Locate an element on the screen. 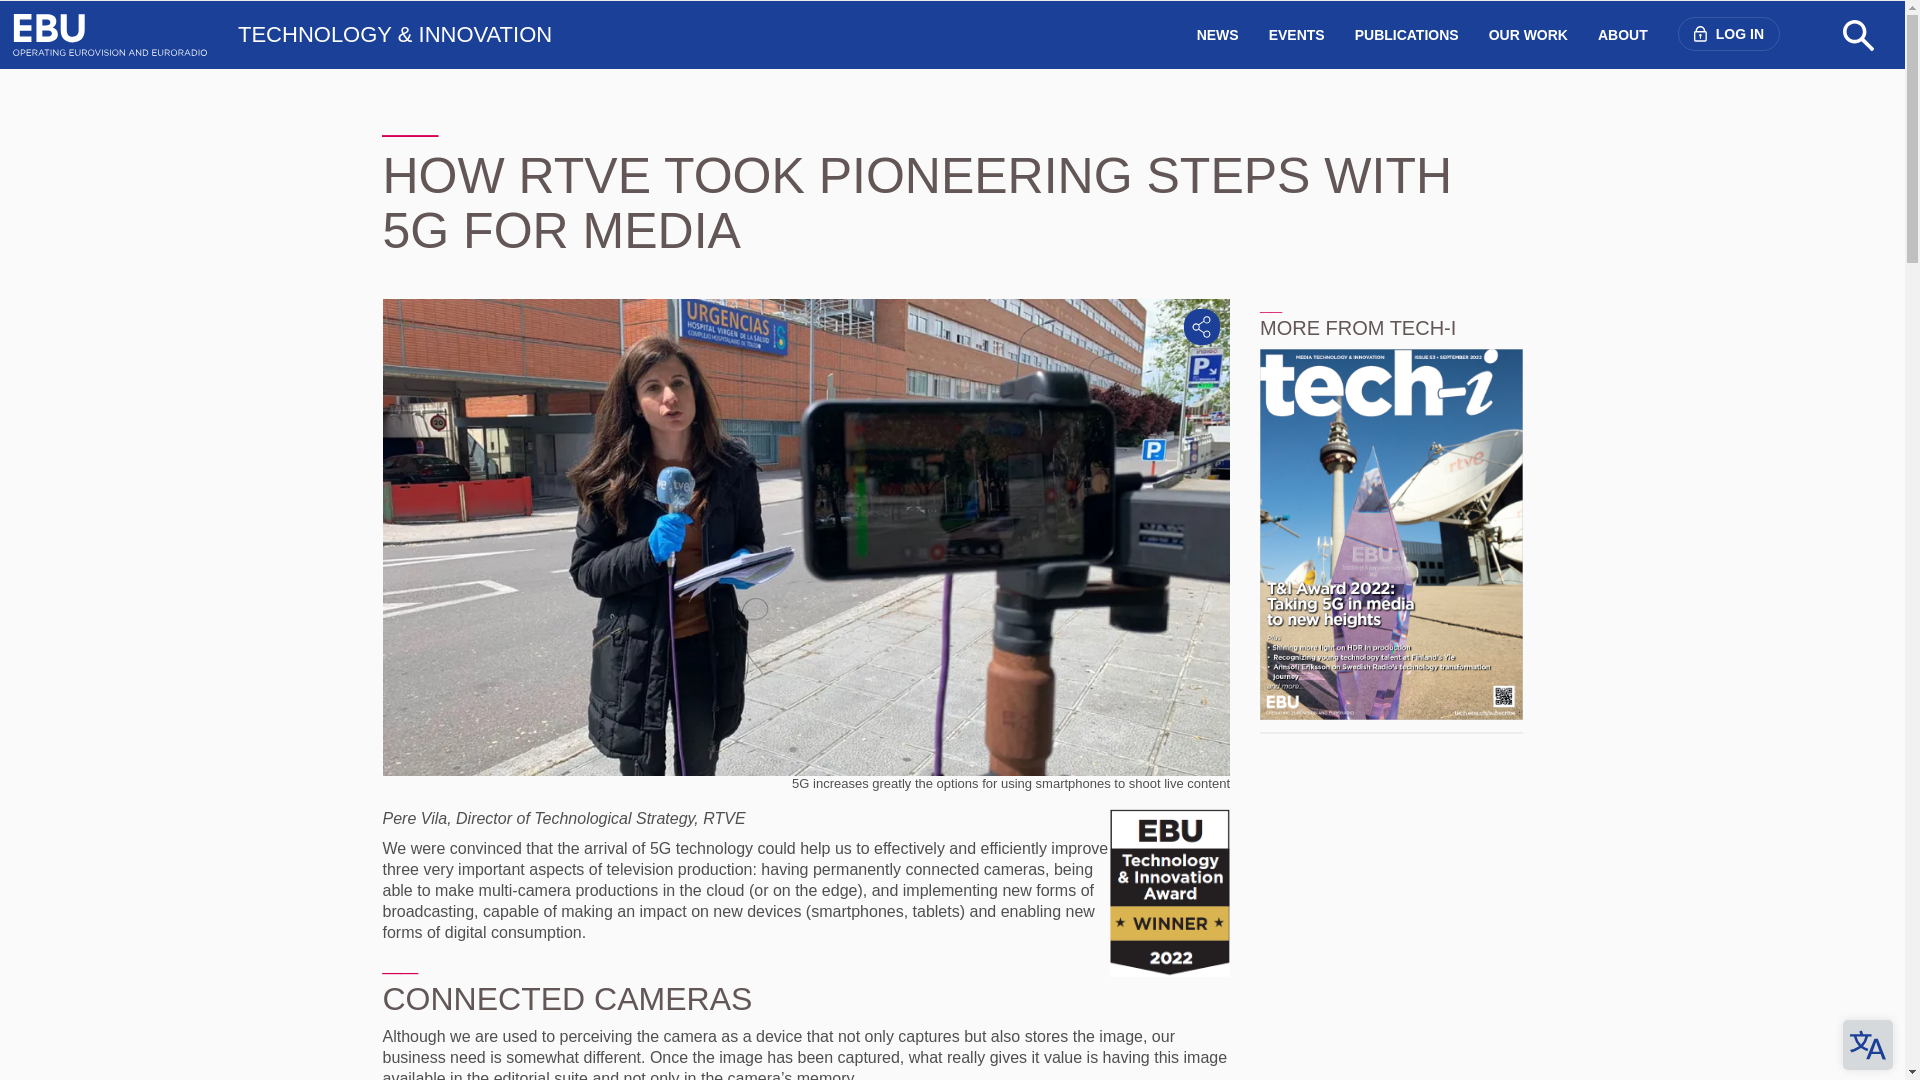  ABOUT is located at coordinates (1622, 35).